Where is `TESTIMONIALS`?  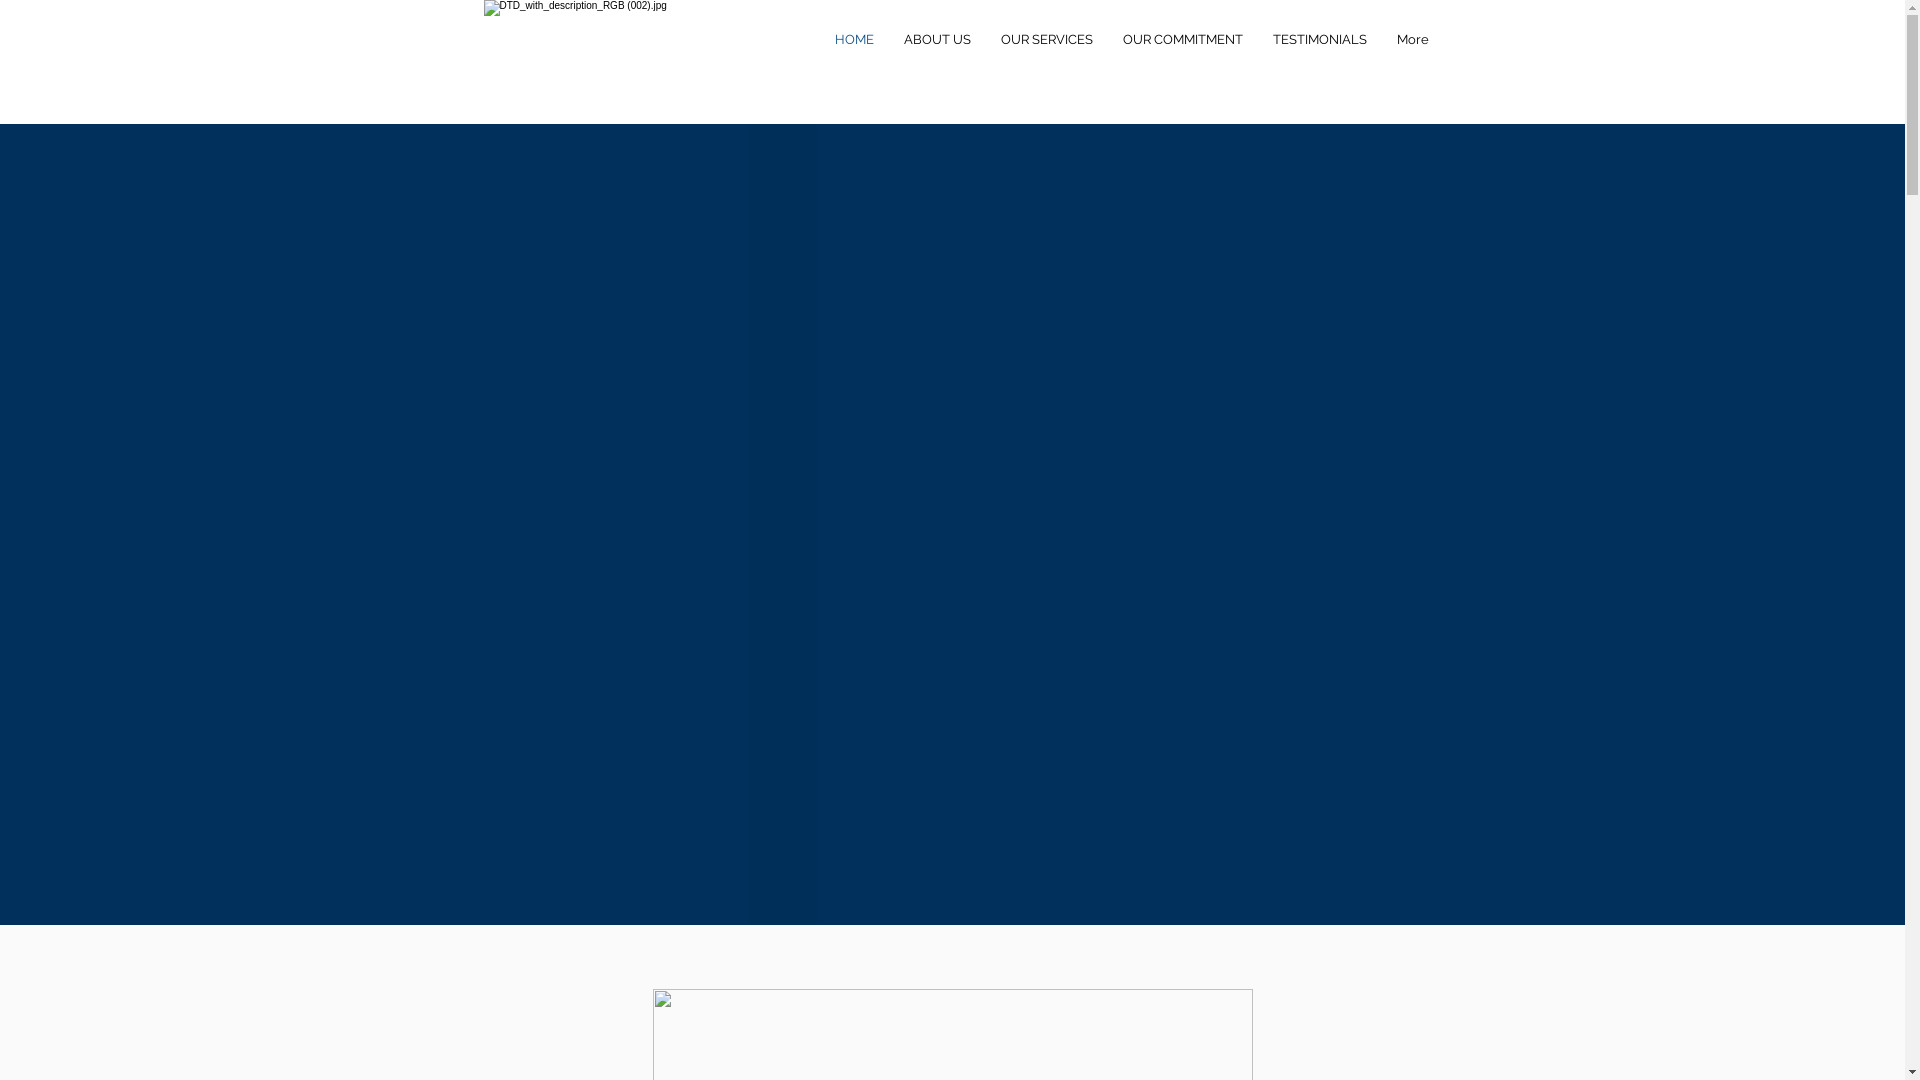 TESTIMONIALS is located at coordinates (1320, 40).